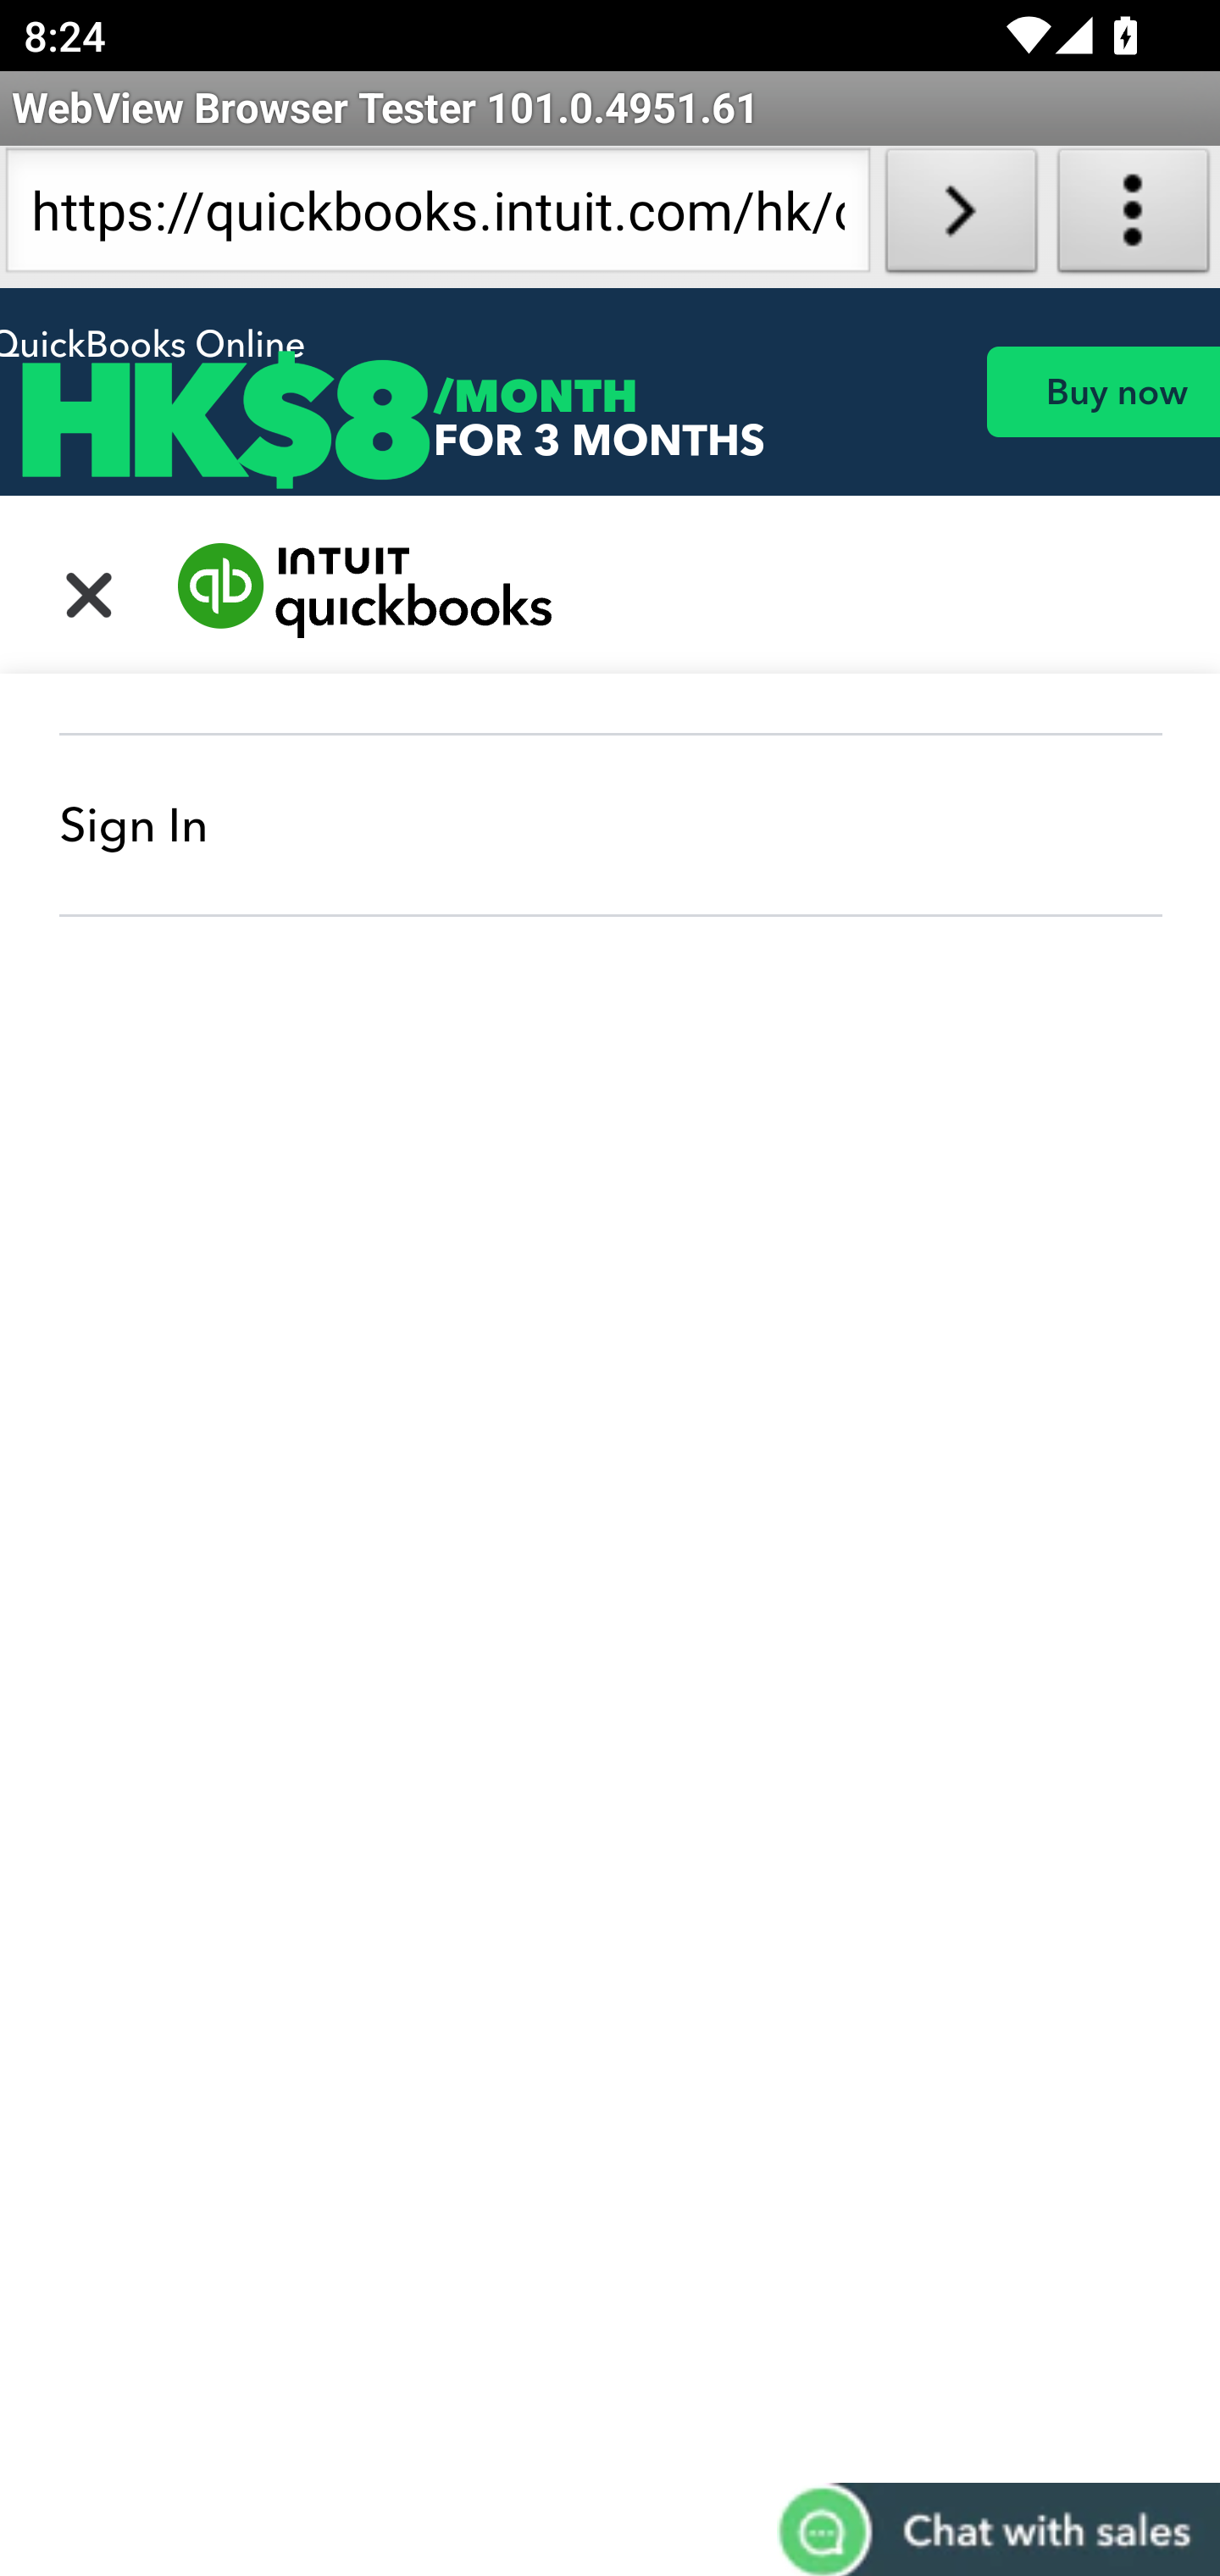  What do you see at coordinates (961, 217) in the screenshot?
I see `Load URL` at bounding box center [961, 217].